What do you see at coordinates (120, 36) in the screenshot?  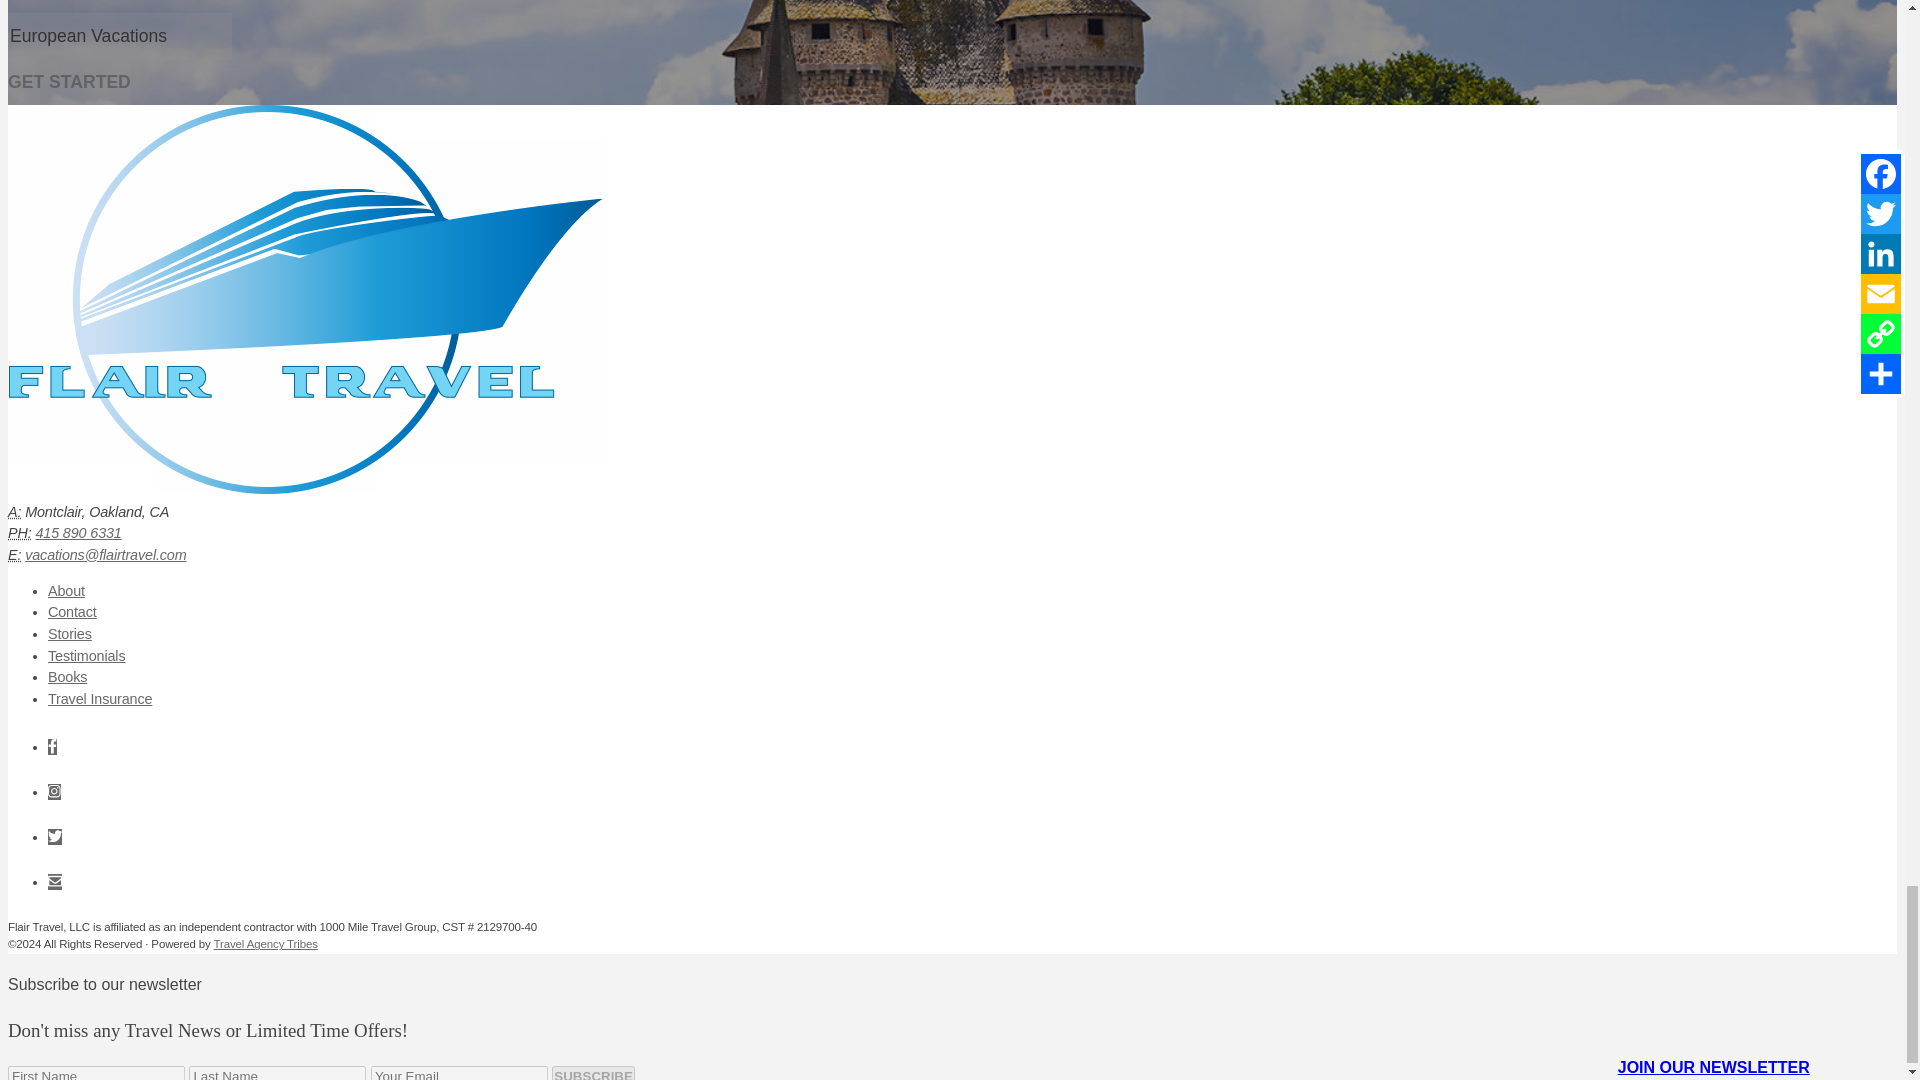 I see `European Vacations` at bounding box center [120, 36].